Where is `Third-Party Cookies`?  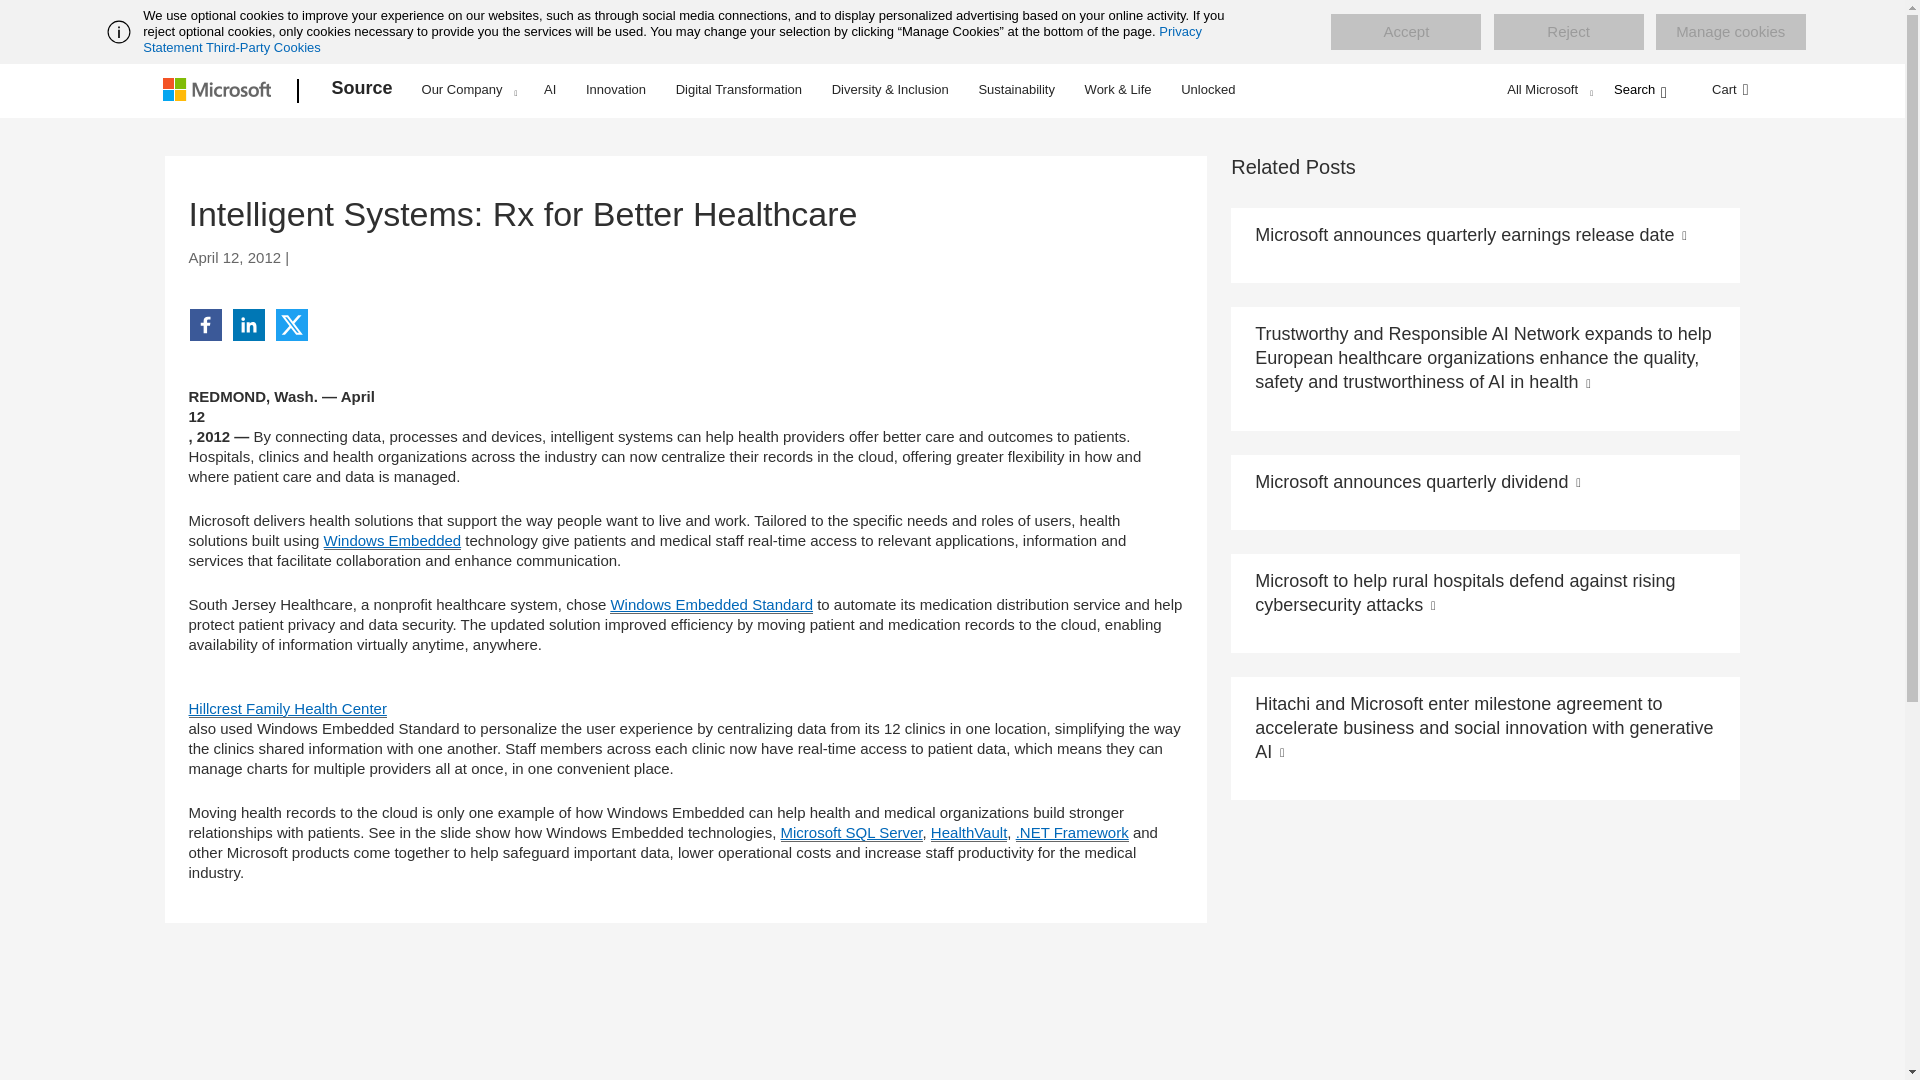 Third-Party Cookies is located at coordinates (262, 47).